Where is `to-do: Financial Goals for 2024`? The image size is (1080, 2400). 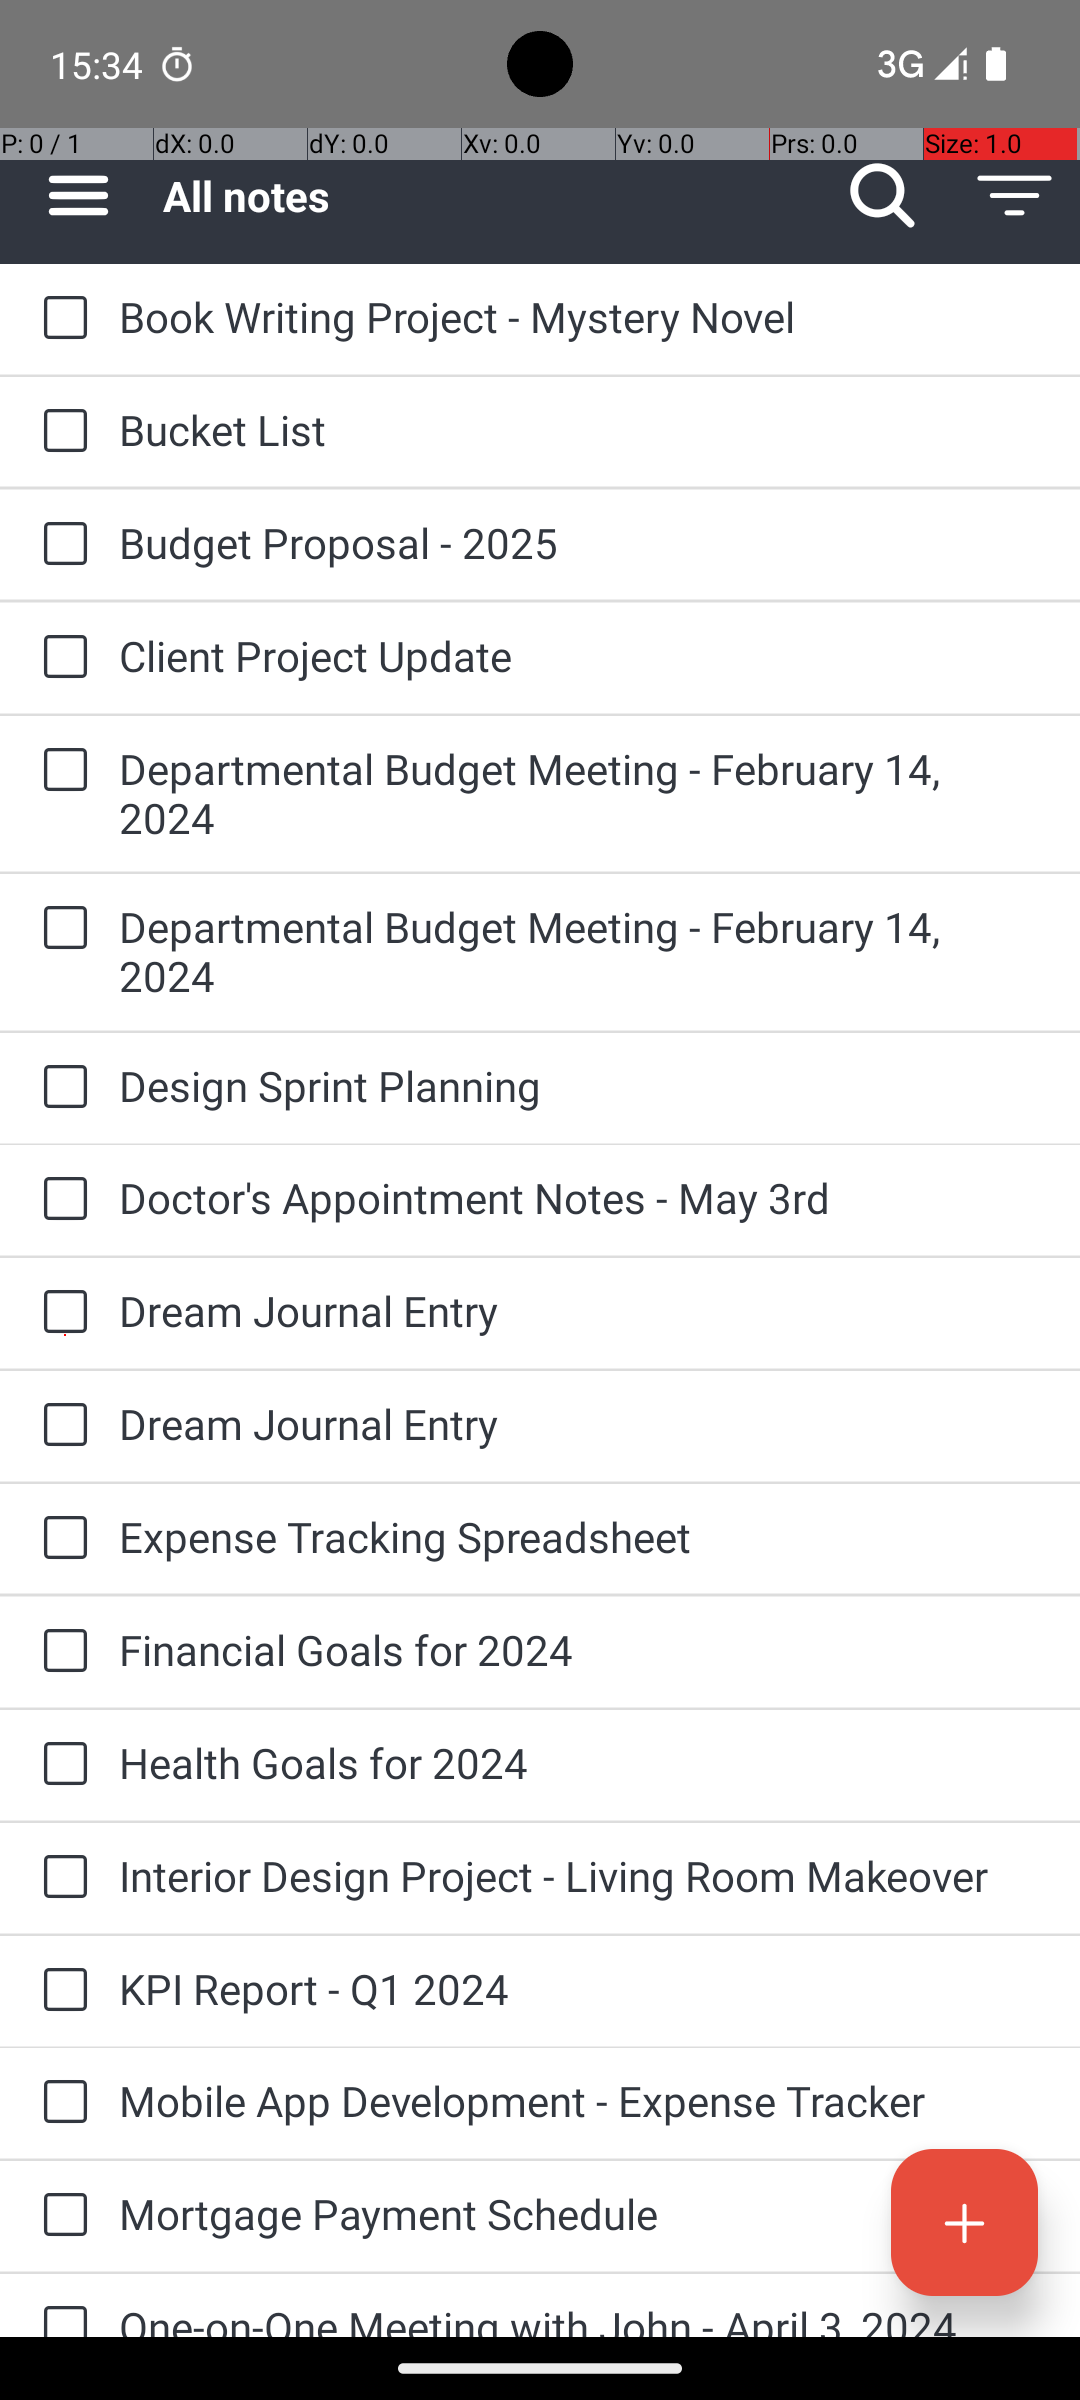
to-do: Financial Goals for 2024 is located at coordinates (60, 1652).